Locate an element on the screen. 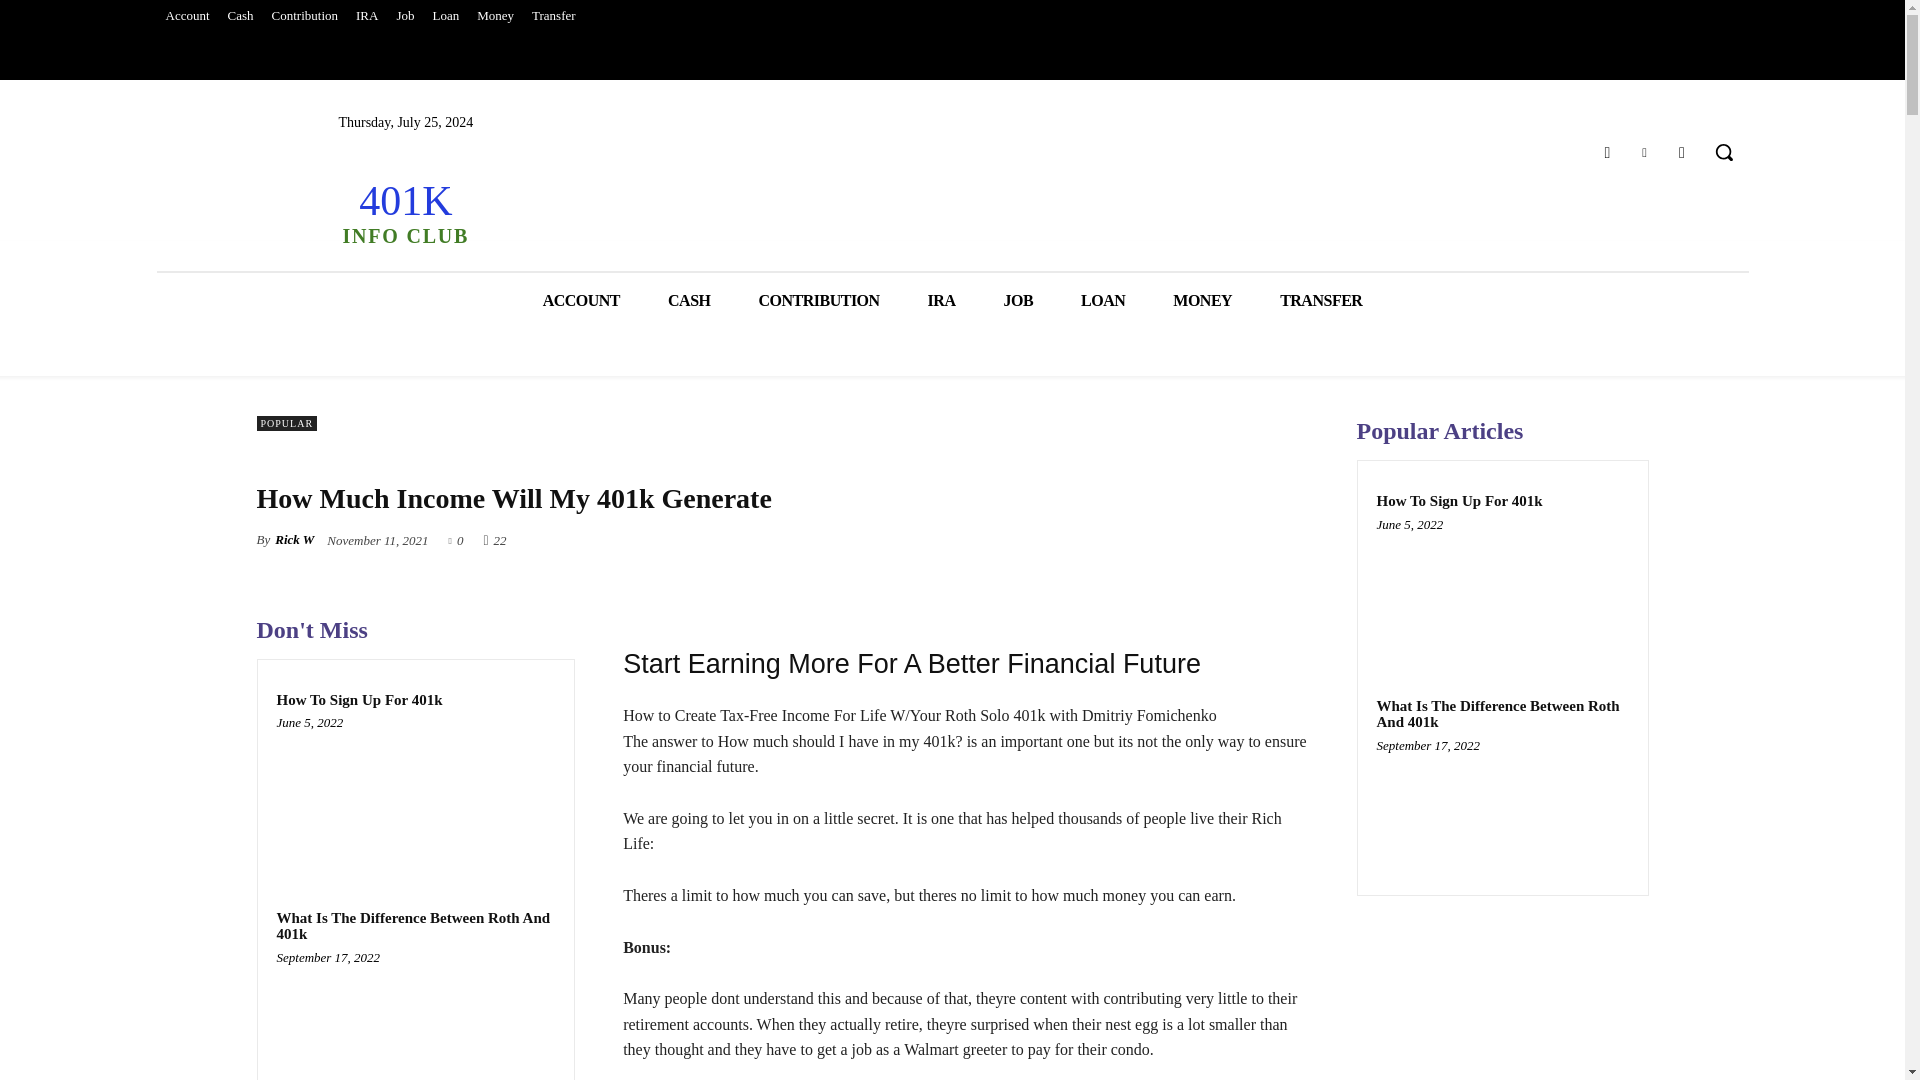 The height and width of the screenshot is (1080, 1920). Loan is located at coordinates (445, 16).